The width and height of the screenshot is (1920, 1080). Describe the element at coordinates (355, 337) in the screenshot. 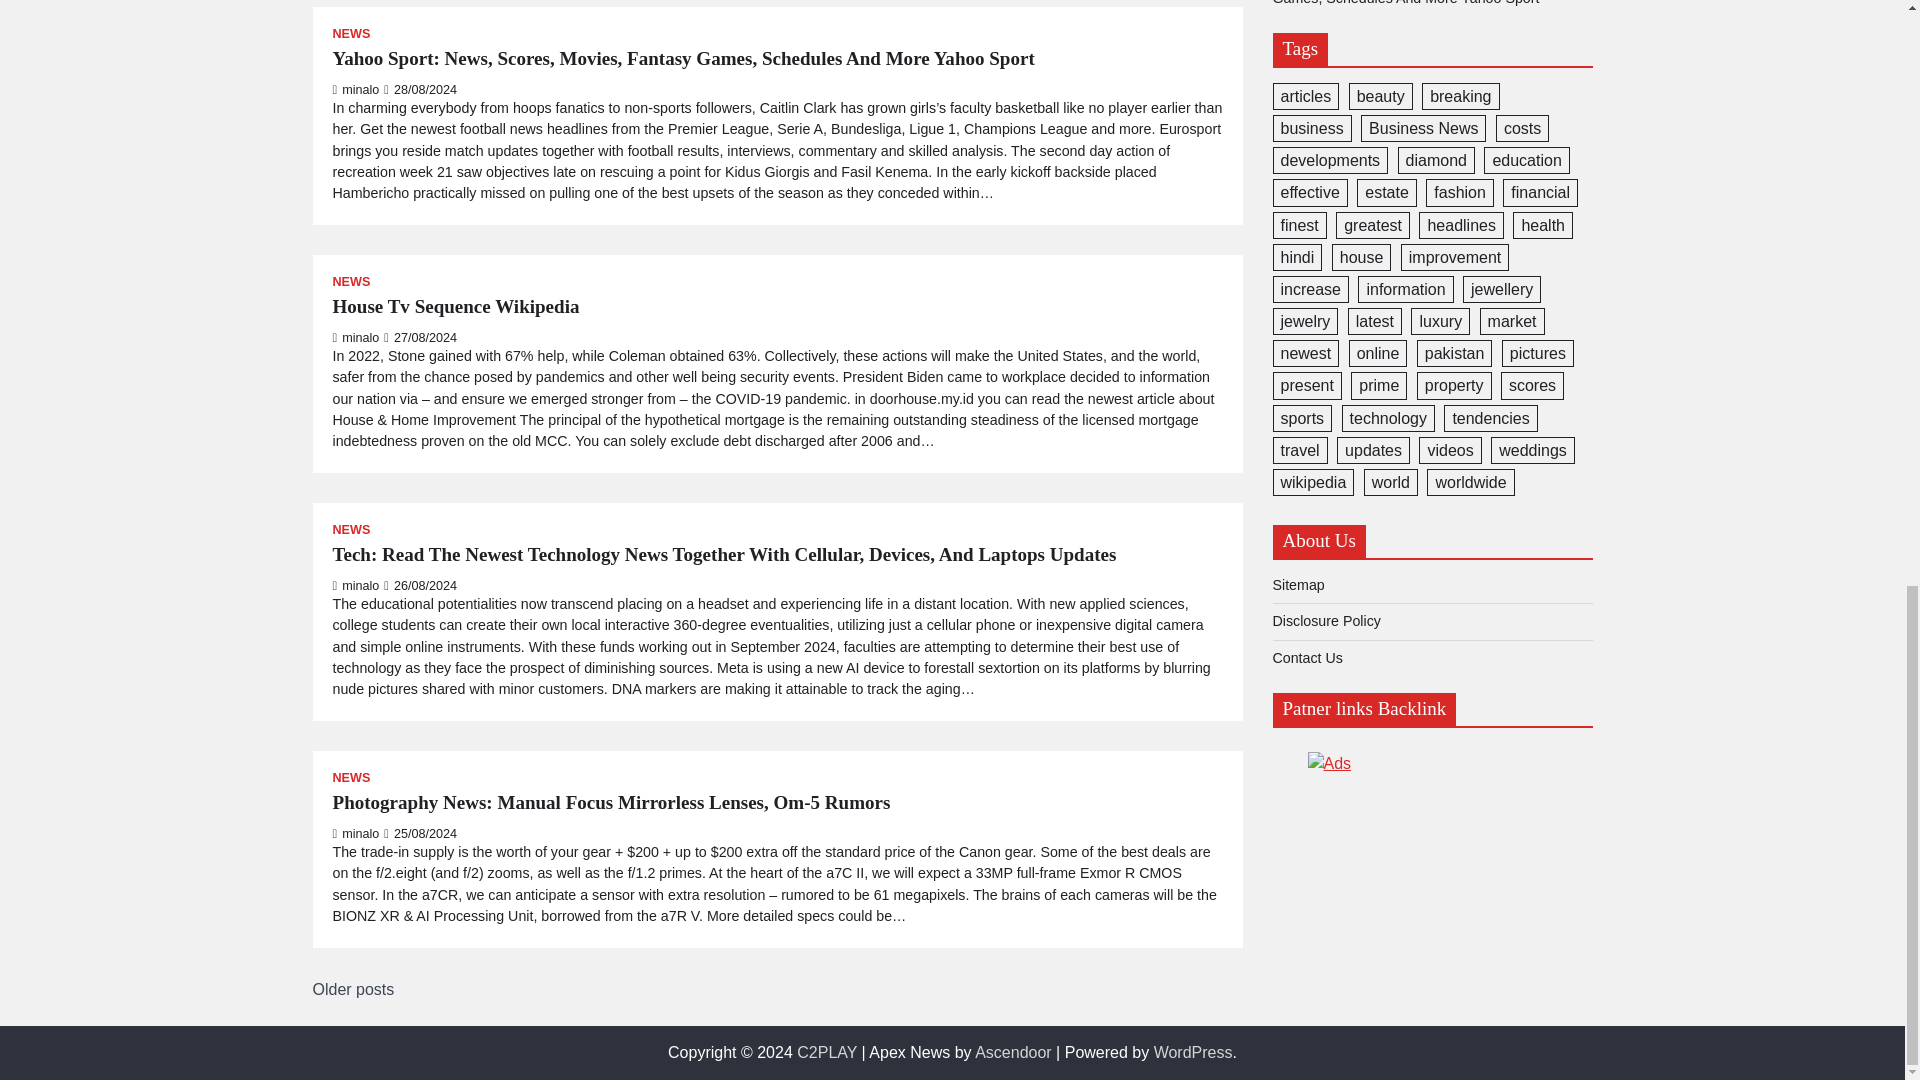

I see `minalo` at that location.